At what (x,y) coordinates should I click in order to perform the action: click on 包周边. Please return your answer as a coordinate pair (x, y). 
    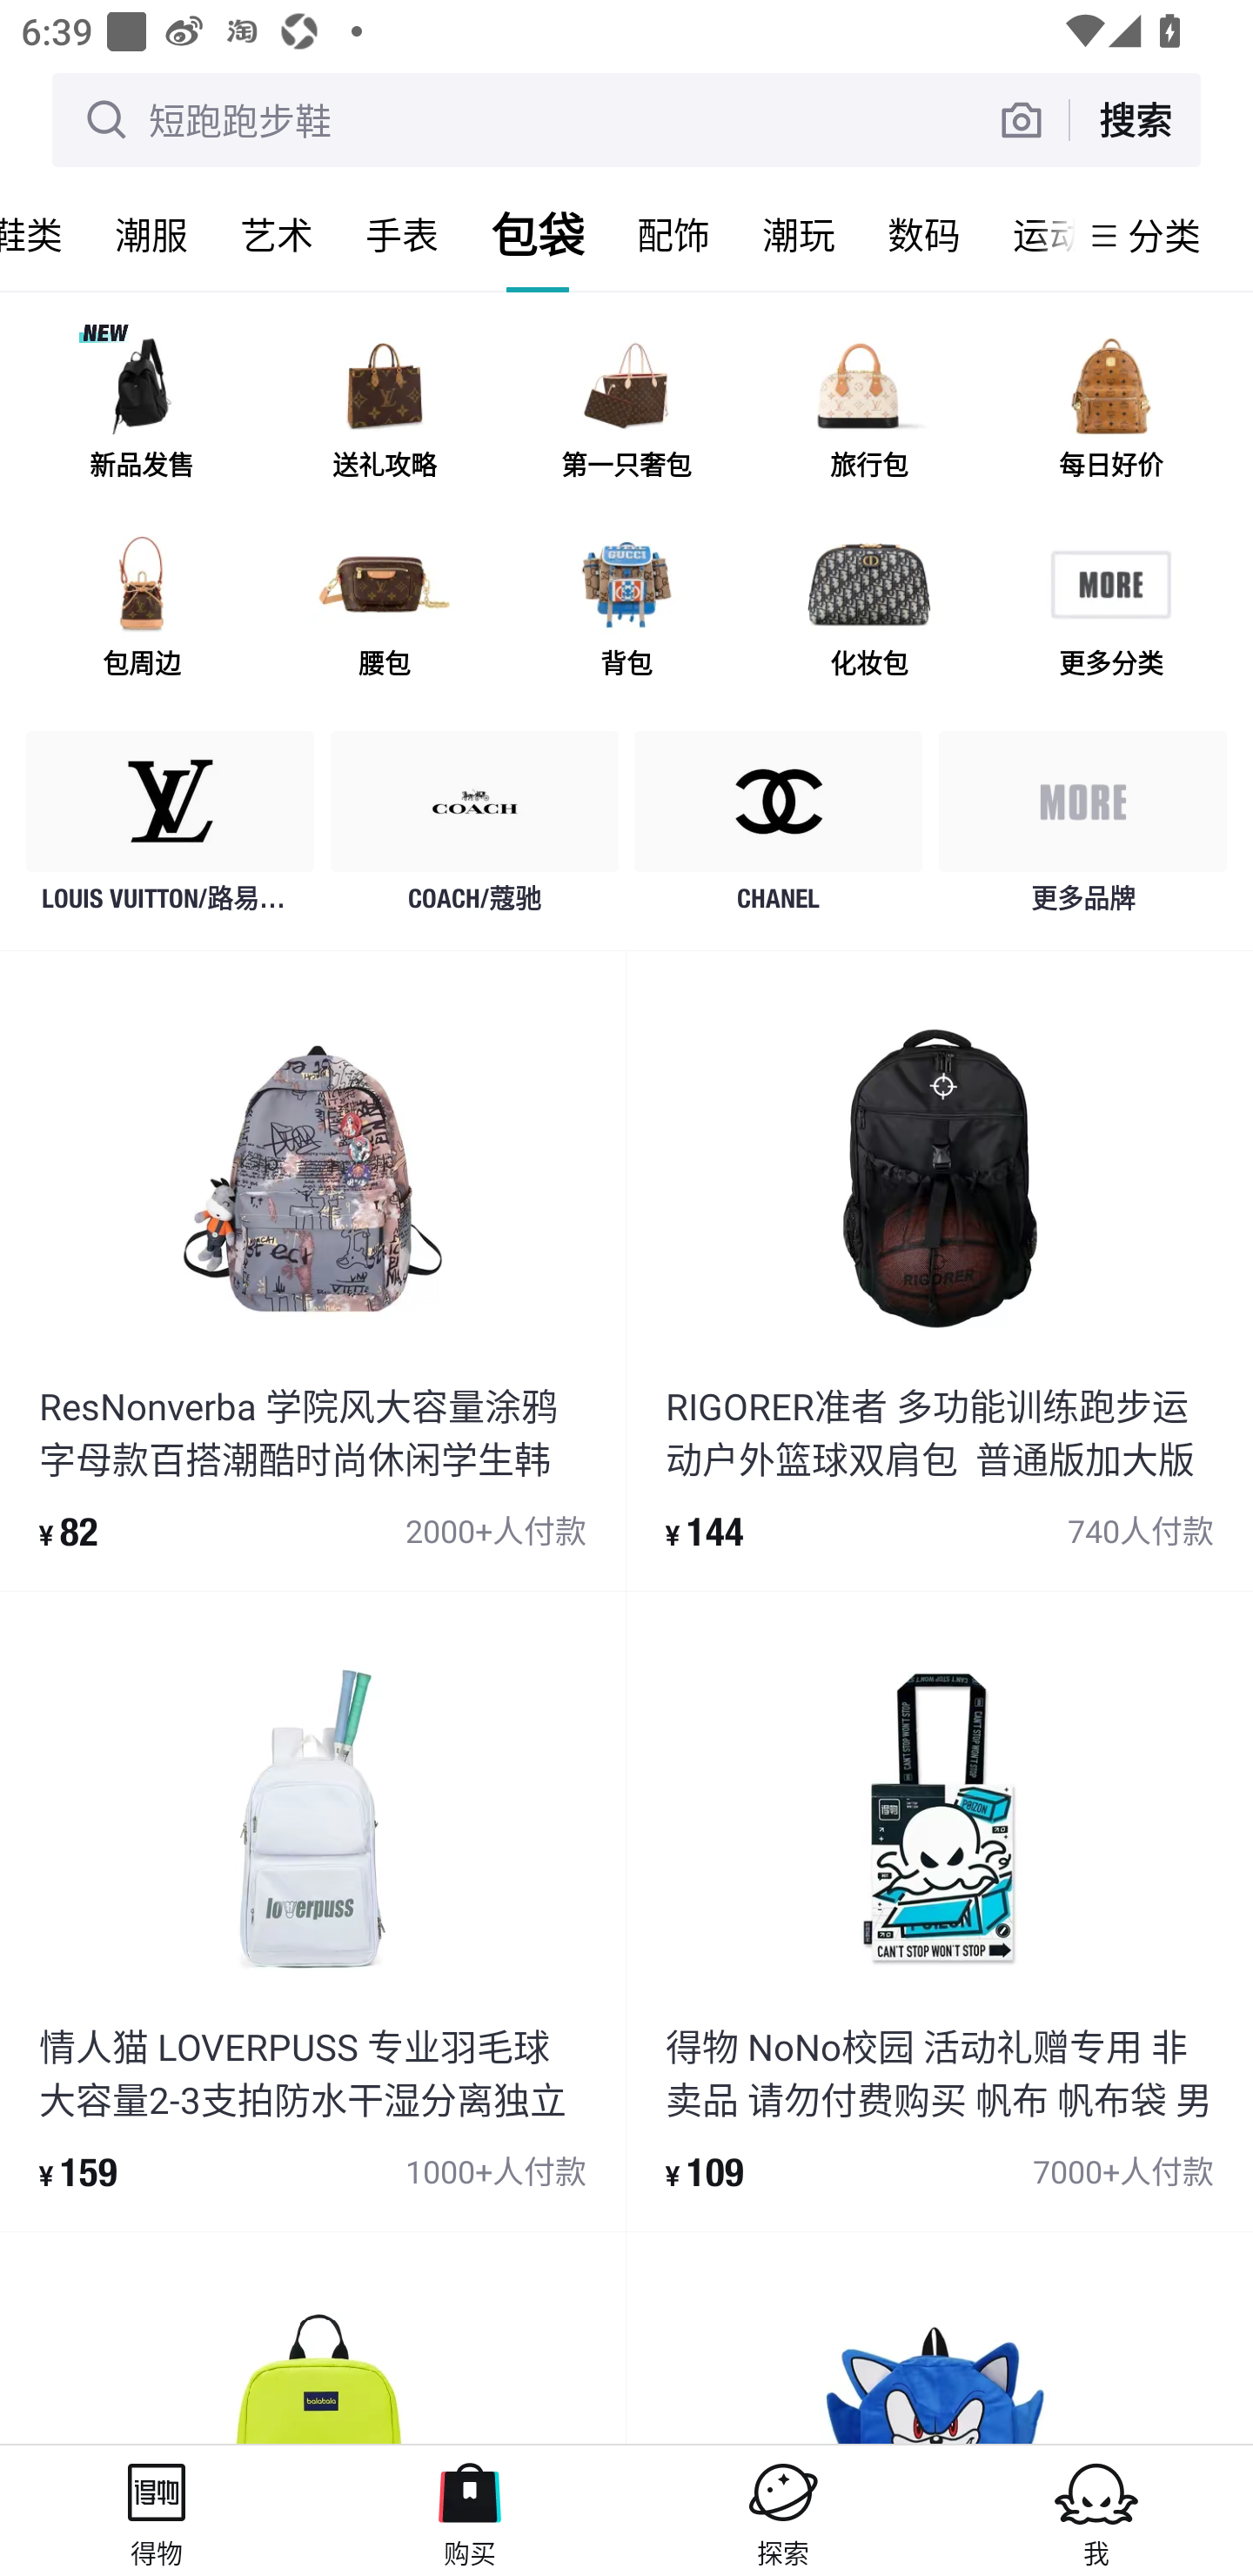
    Looking at the image, I should click on (142, 611).